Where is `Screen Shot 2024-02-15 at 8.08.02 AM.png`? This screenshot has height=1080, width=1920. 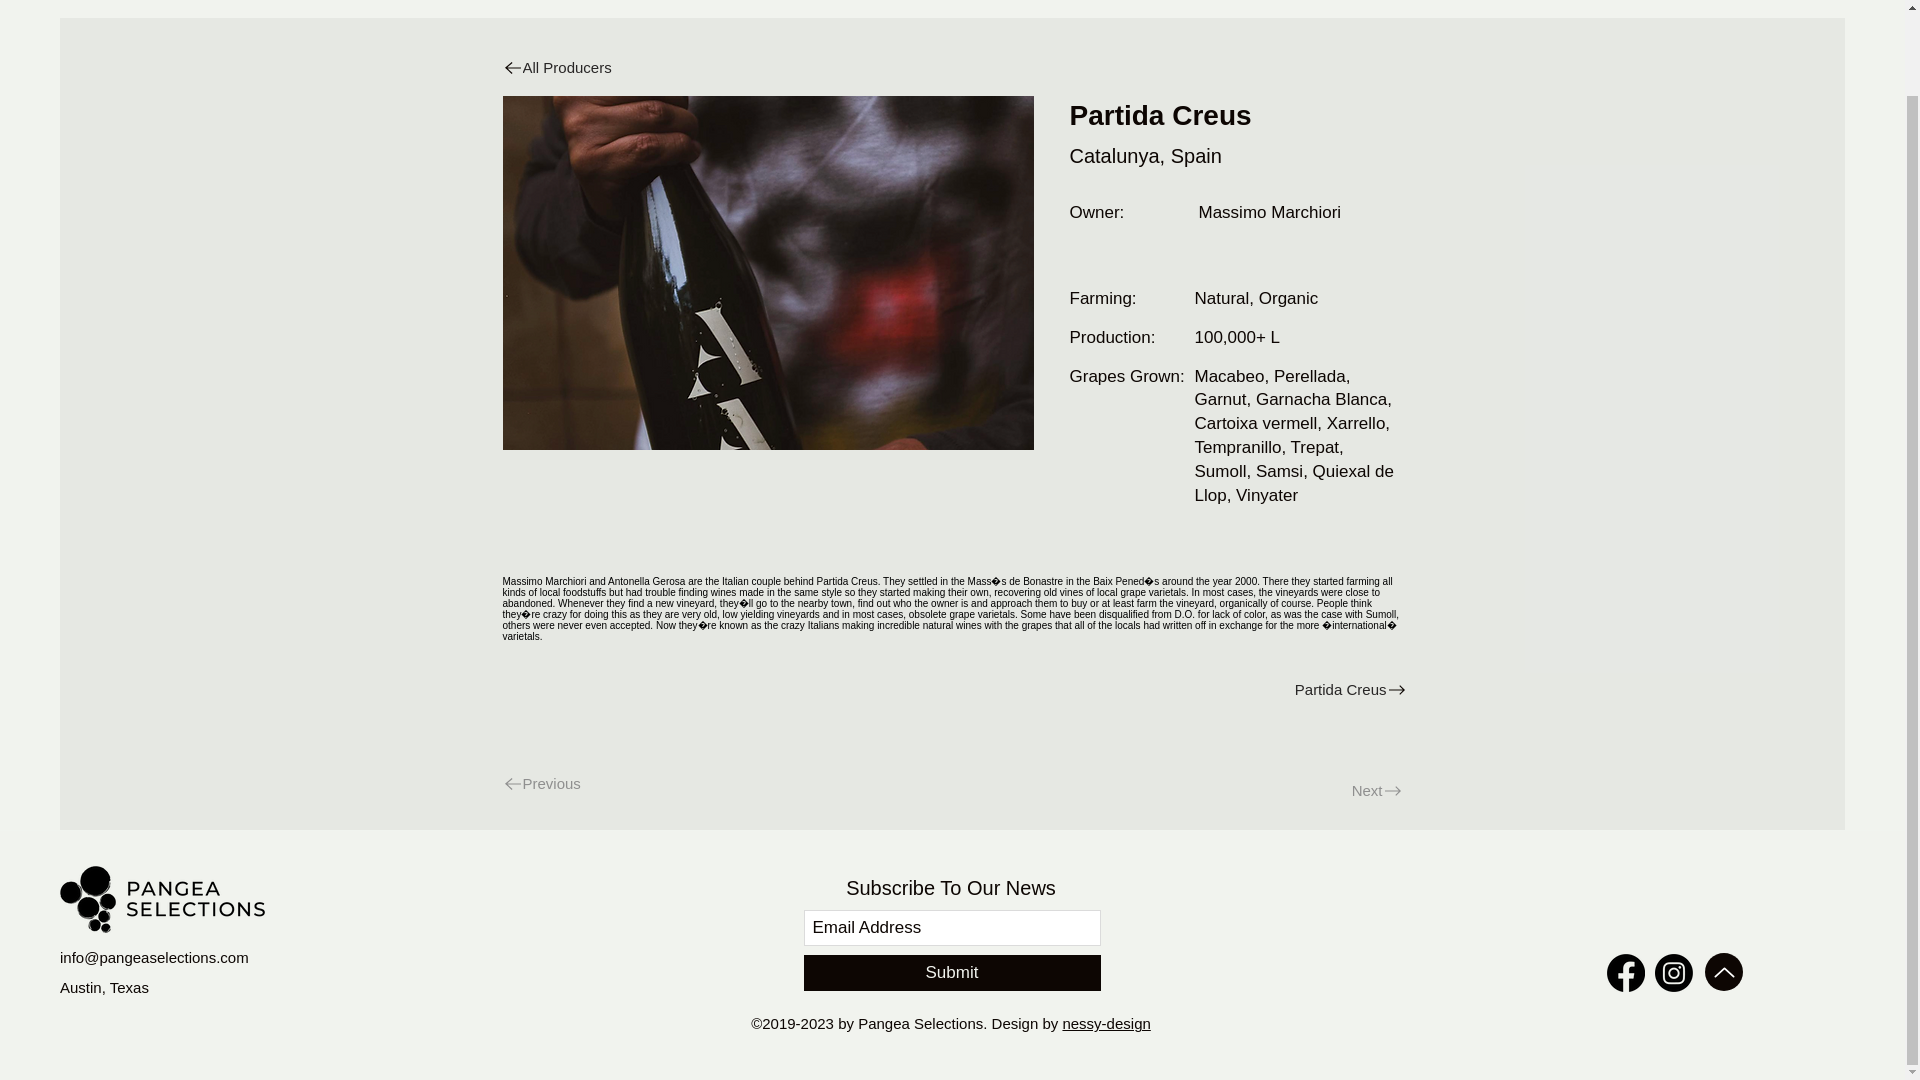 Screen Shot 2024-02-15 at 8.08.02 AM.png is located at coordinates (766, 273).